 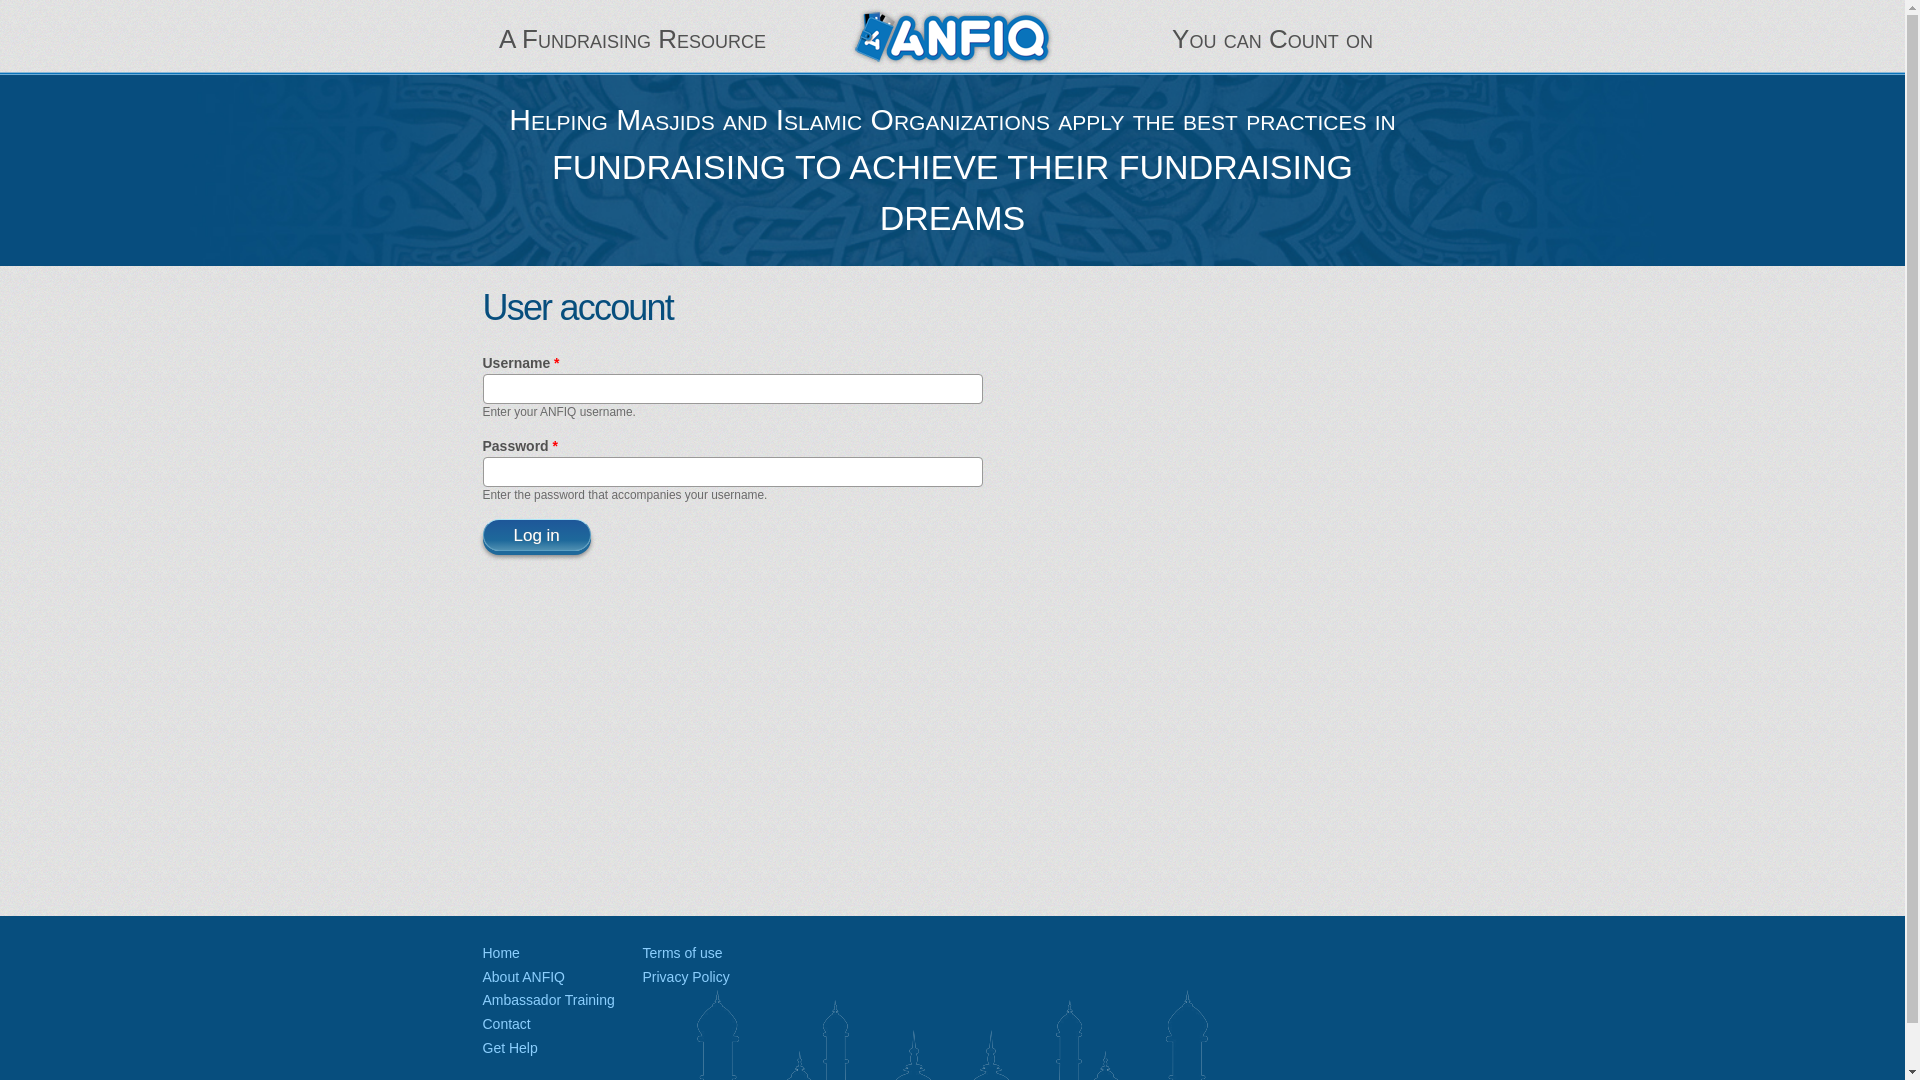 I want to click on About ANFIQ, so click(x=522, y=976).